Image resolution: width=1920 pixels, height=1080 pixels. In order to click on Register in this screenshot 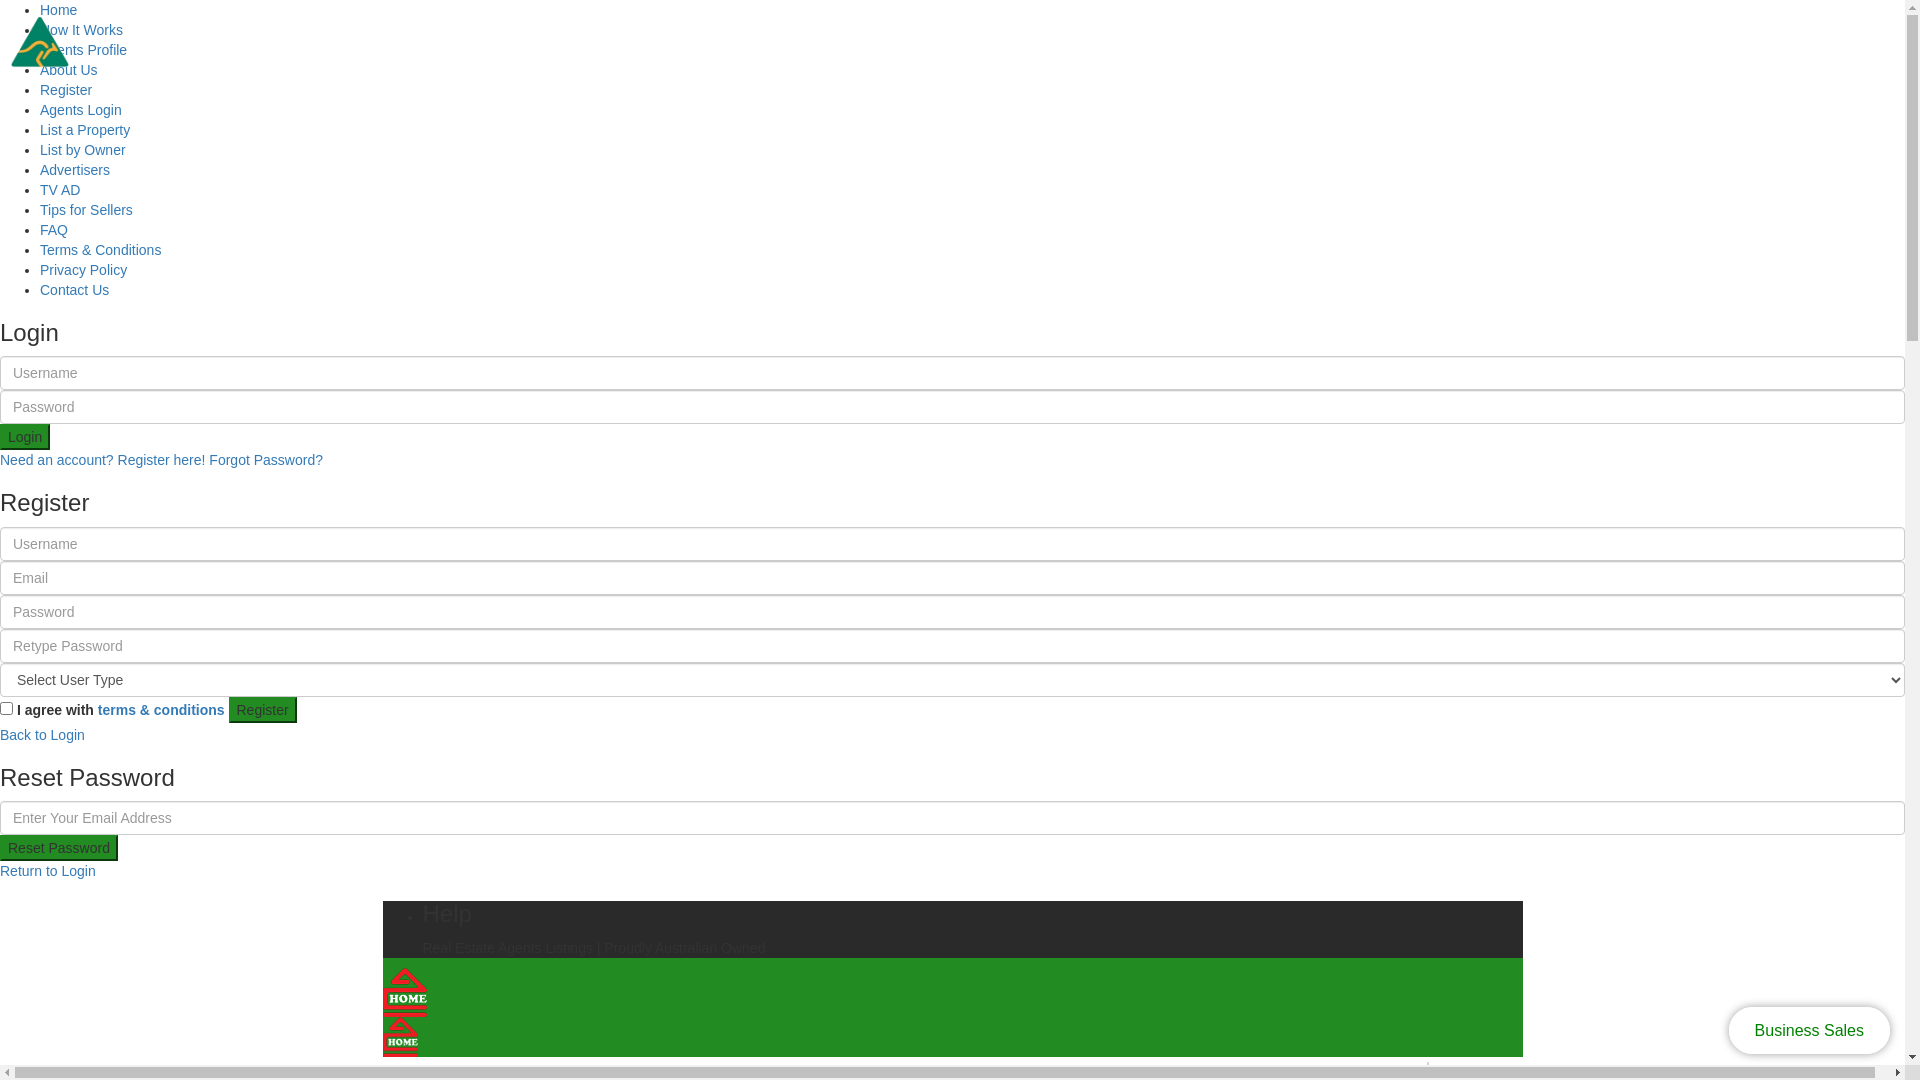, I will do `click(262, 710)`.